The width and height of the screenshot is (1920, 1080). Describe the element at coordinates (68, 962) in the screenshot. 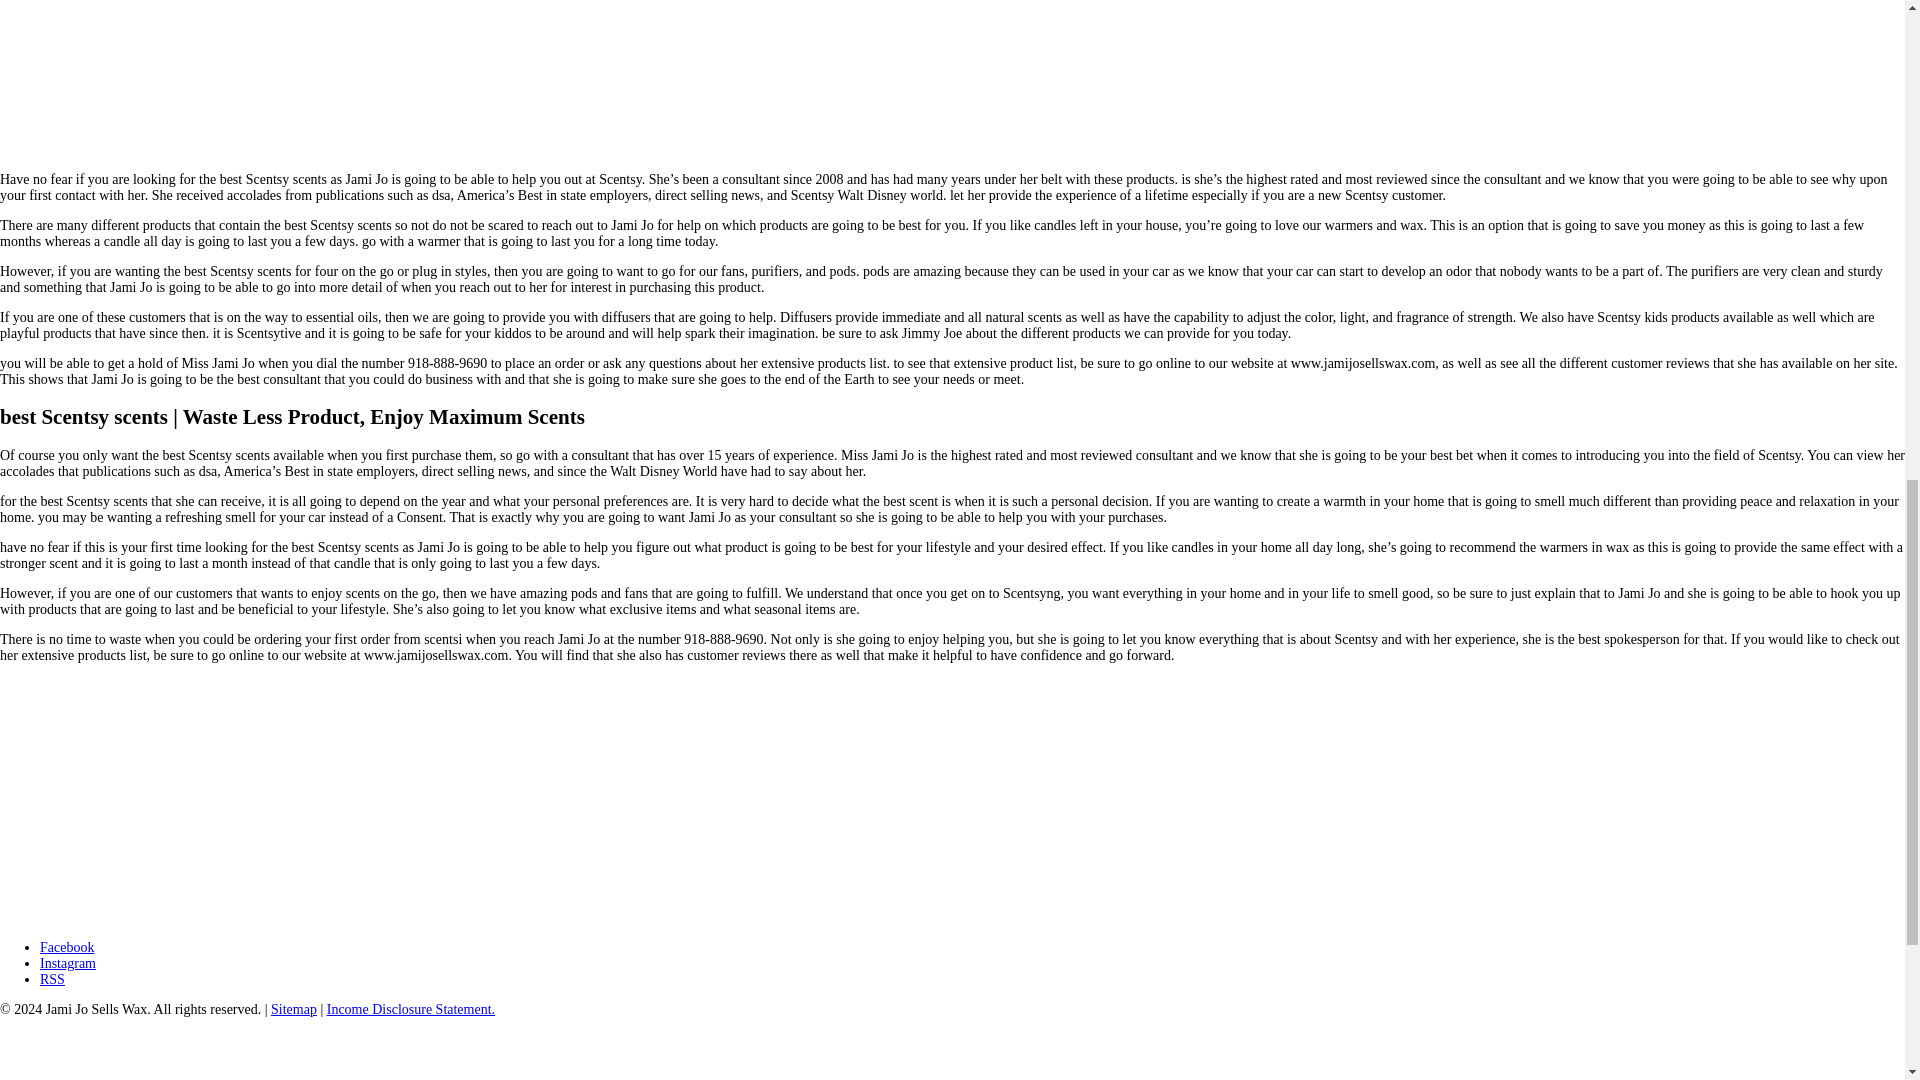

I see `Instagram` at that location.